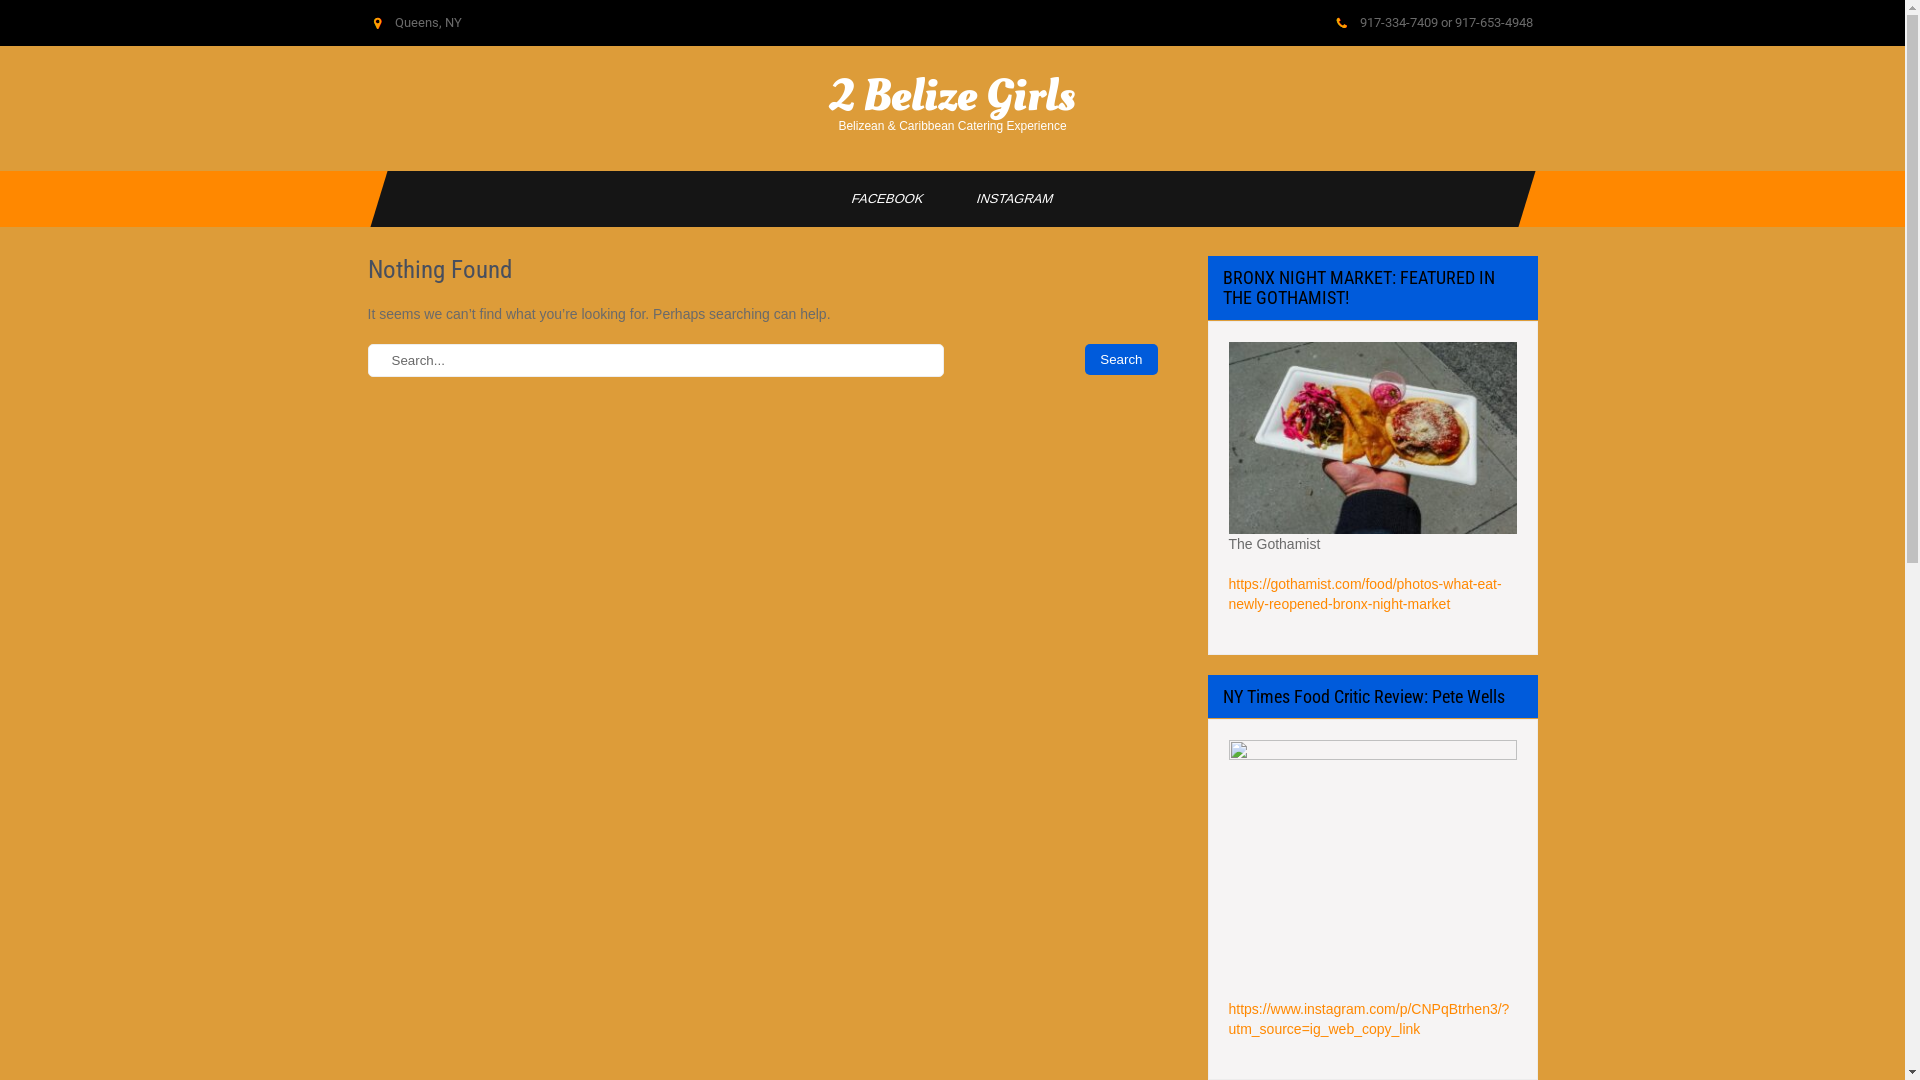 The height and width of the screenshot is (1080, 1920). Describe the element at coordinates (879, 199) in the screenshot. I see `FACEBOOK` at that location.